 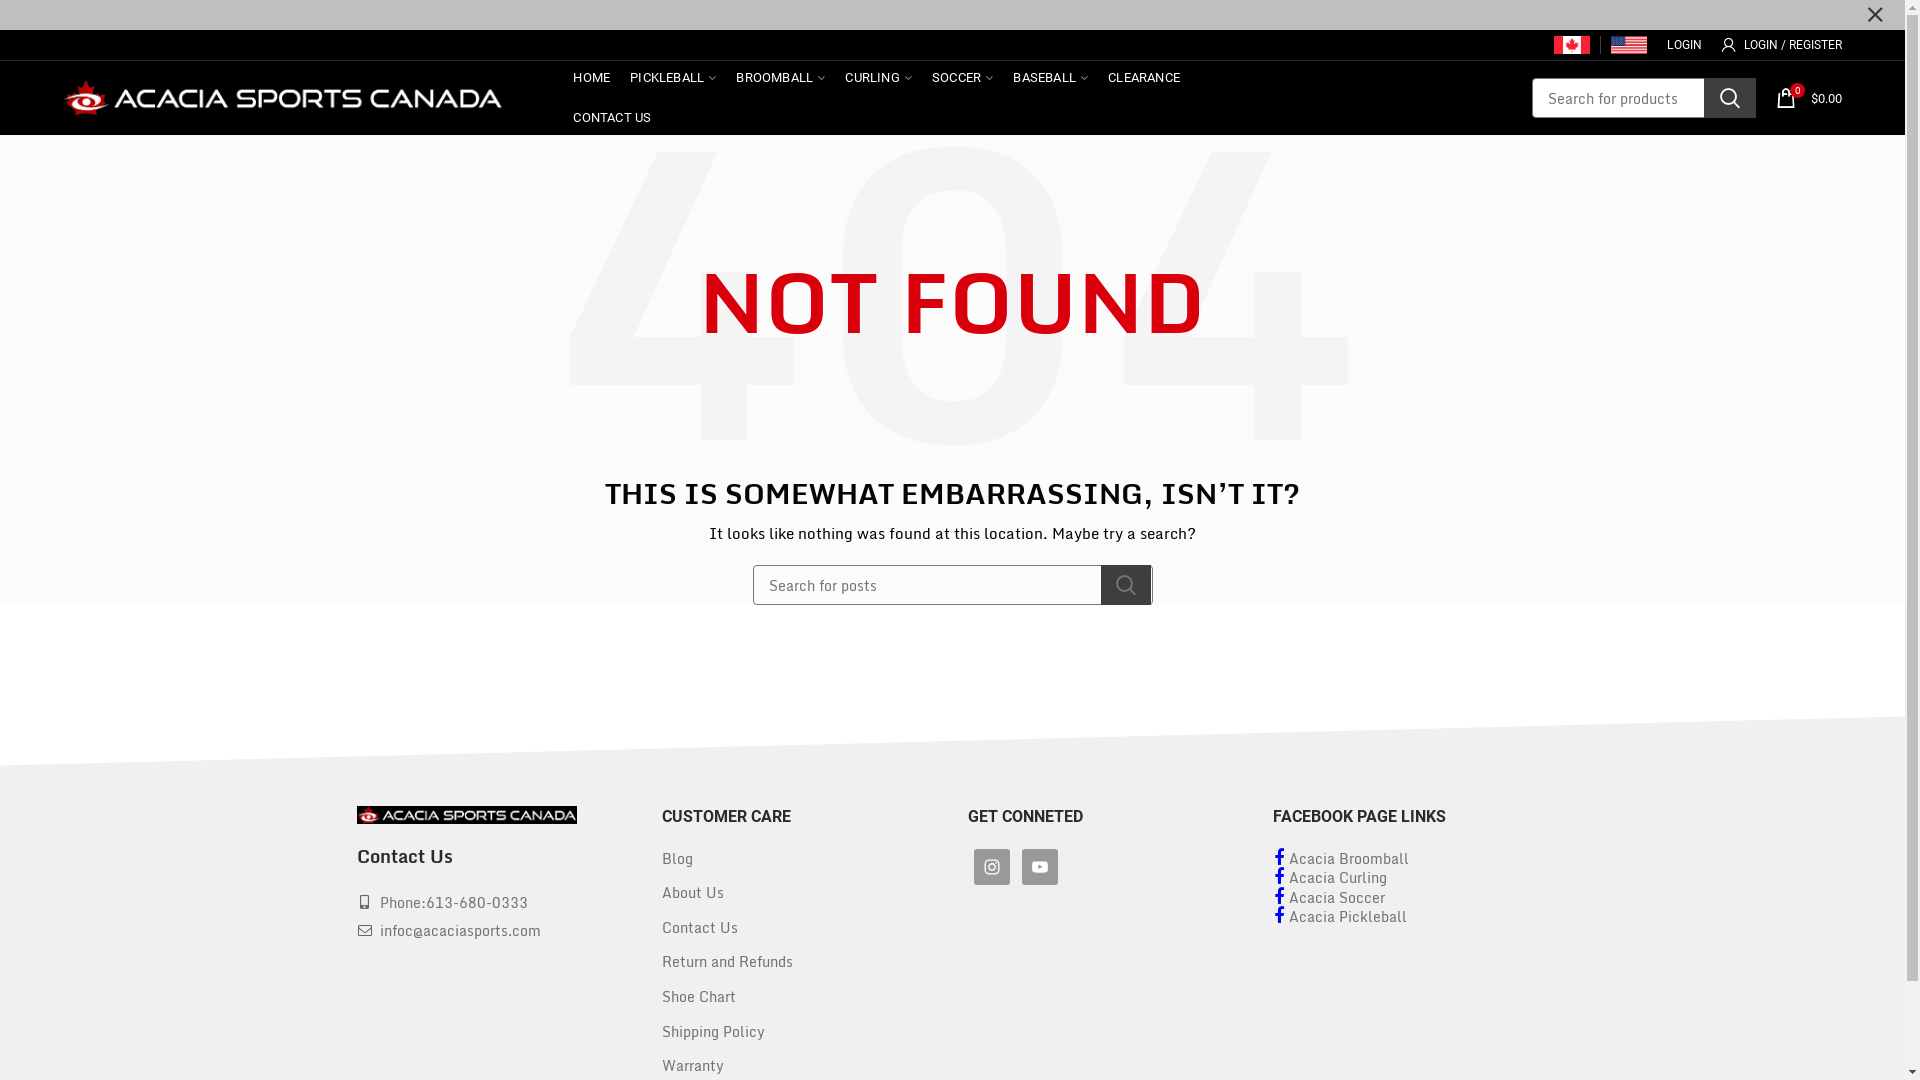 I want to click on SEARCH, so click(x=1730, y=98).